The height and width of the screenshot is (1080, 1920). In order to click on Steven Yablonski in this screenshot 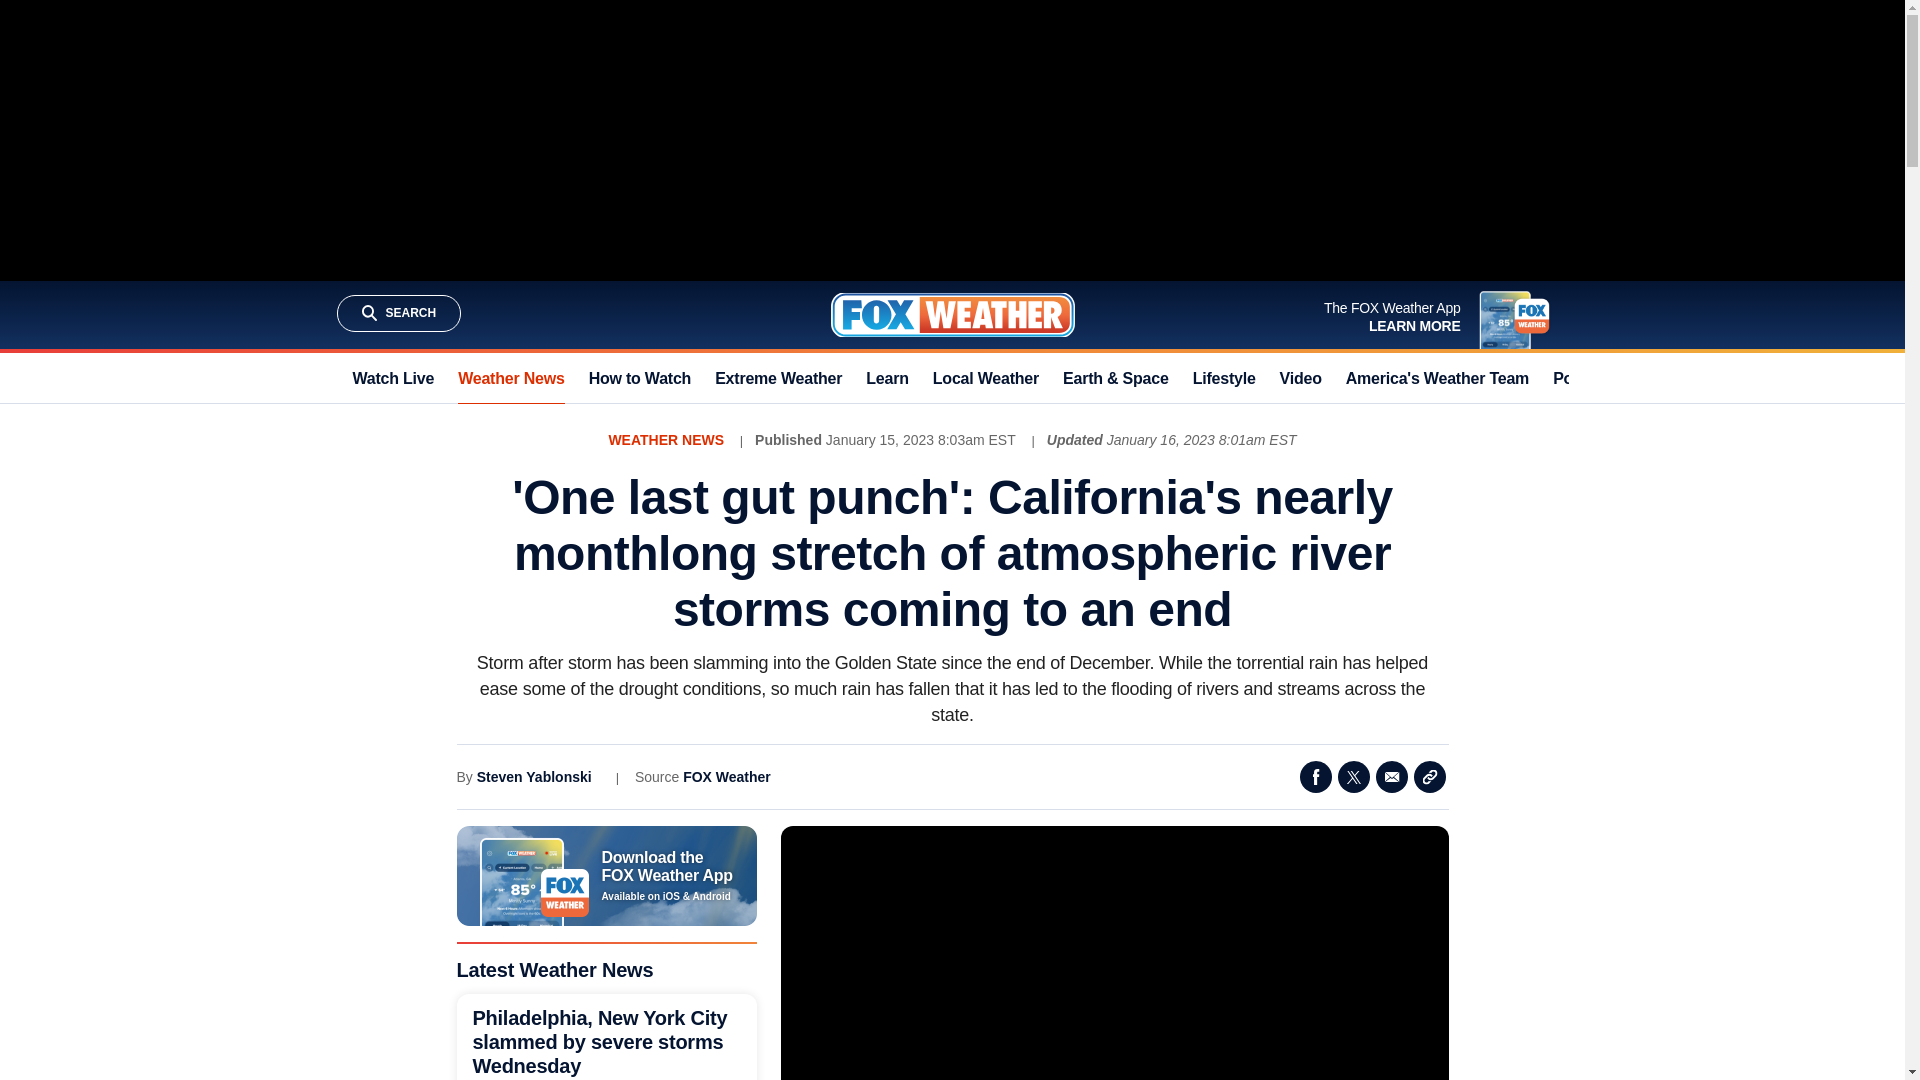, I will do `click(534, 776)`.